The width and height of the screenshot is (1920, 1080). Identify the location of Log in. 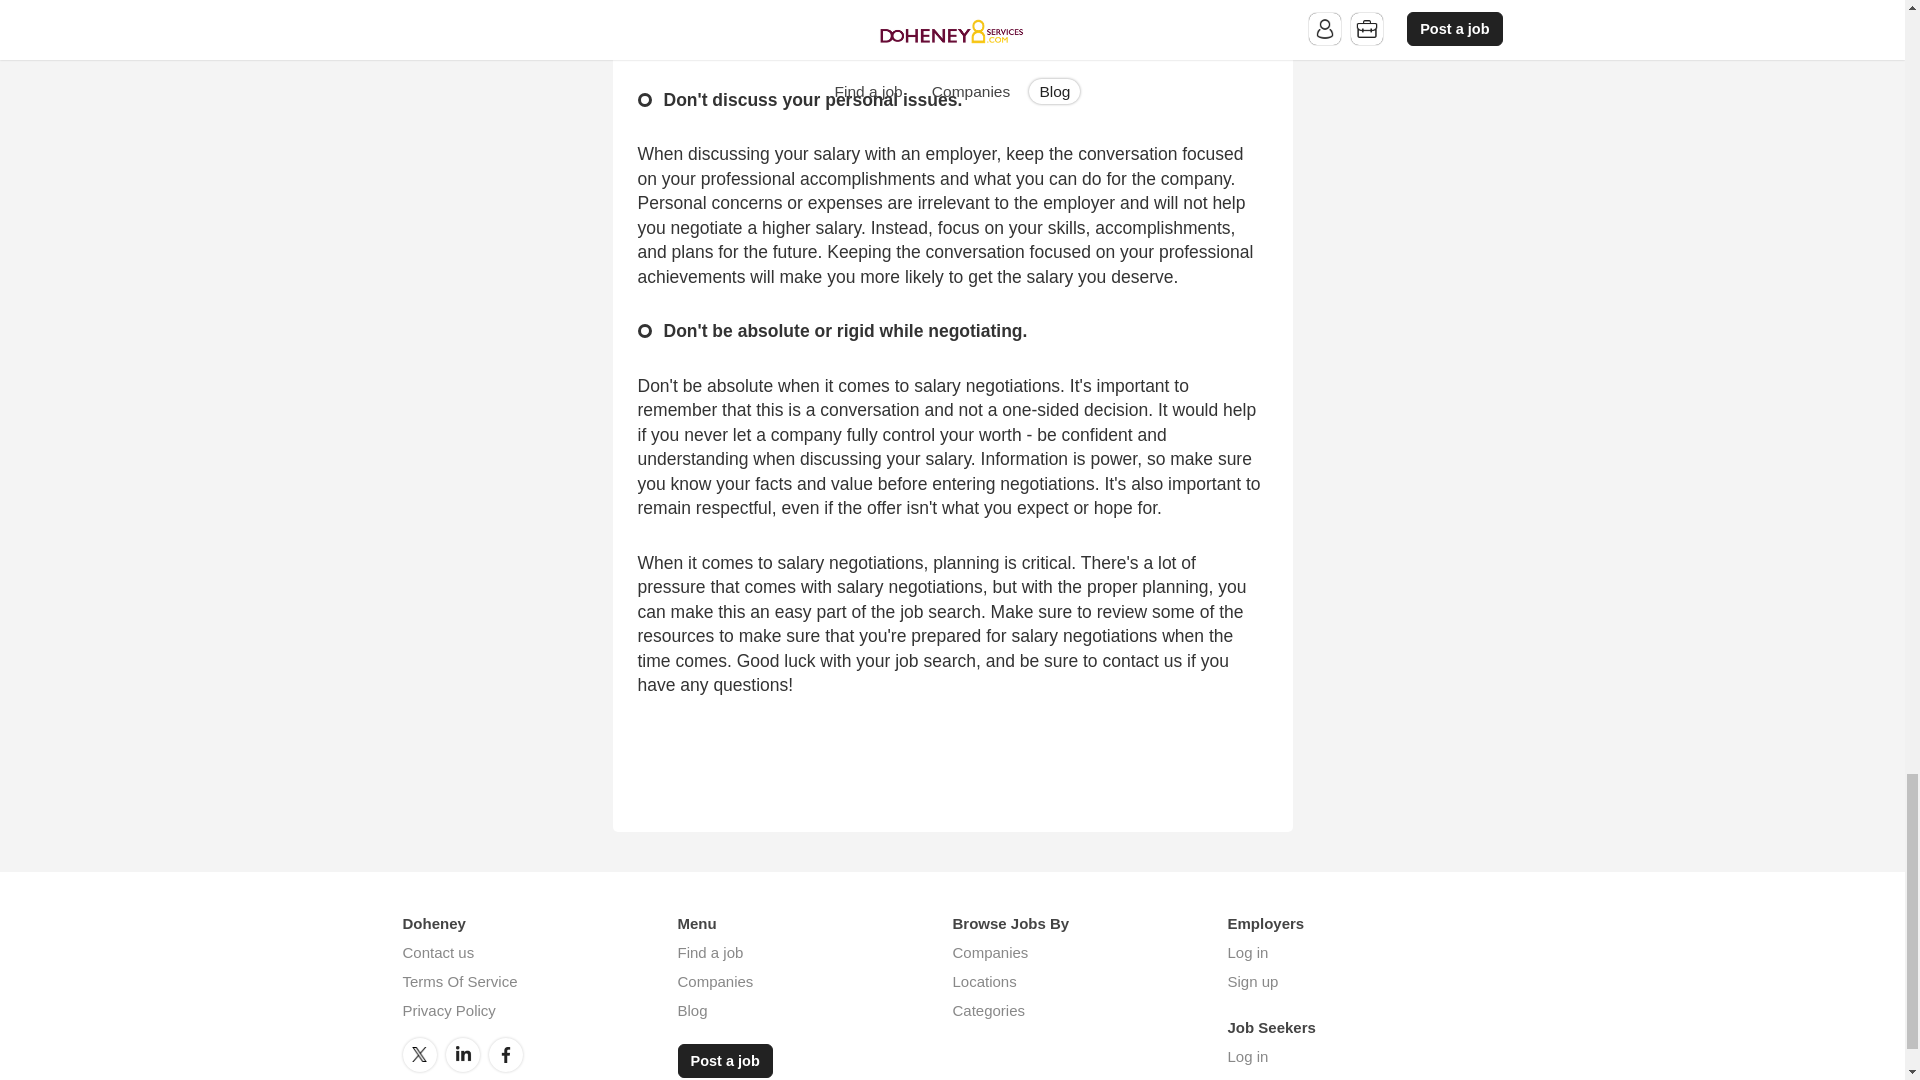
(1248, 1056).